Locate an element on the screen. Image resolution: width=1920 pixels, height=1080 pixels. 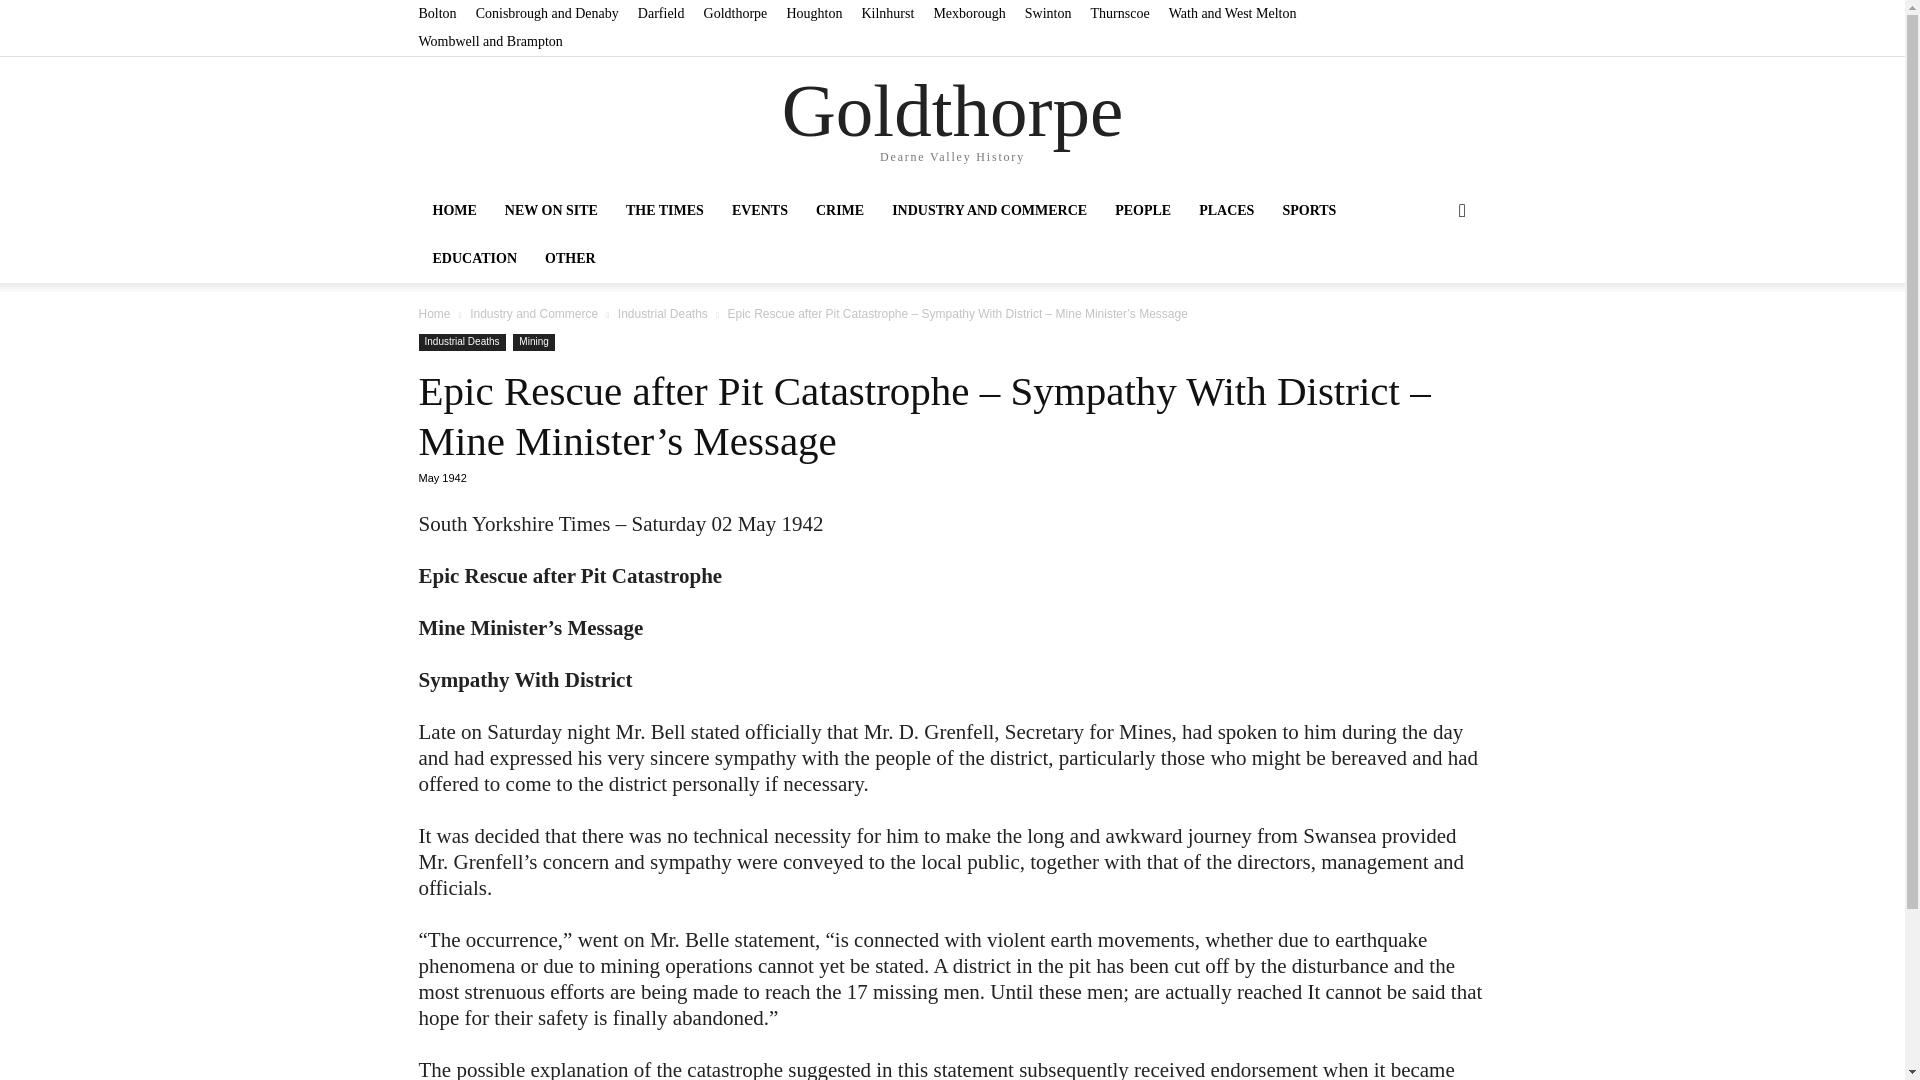
Goldthorpe is located at coordinates (736, 13).